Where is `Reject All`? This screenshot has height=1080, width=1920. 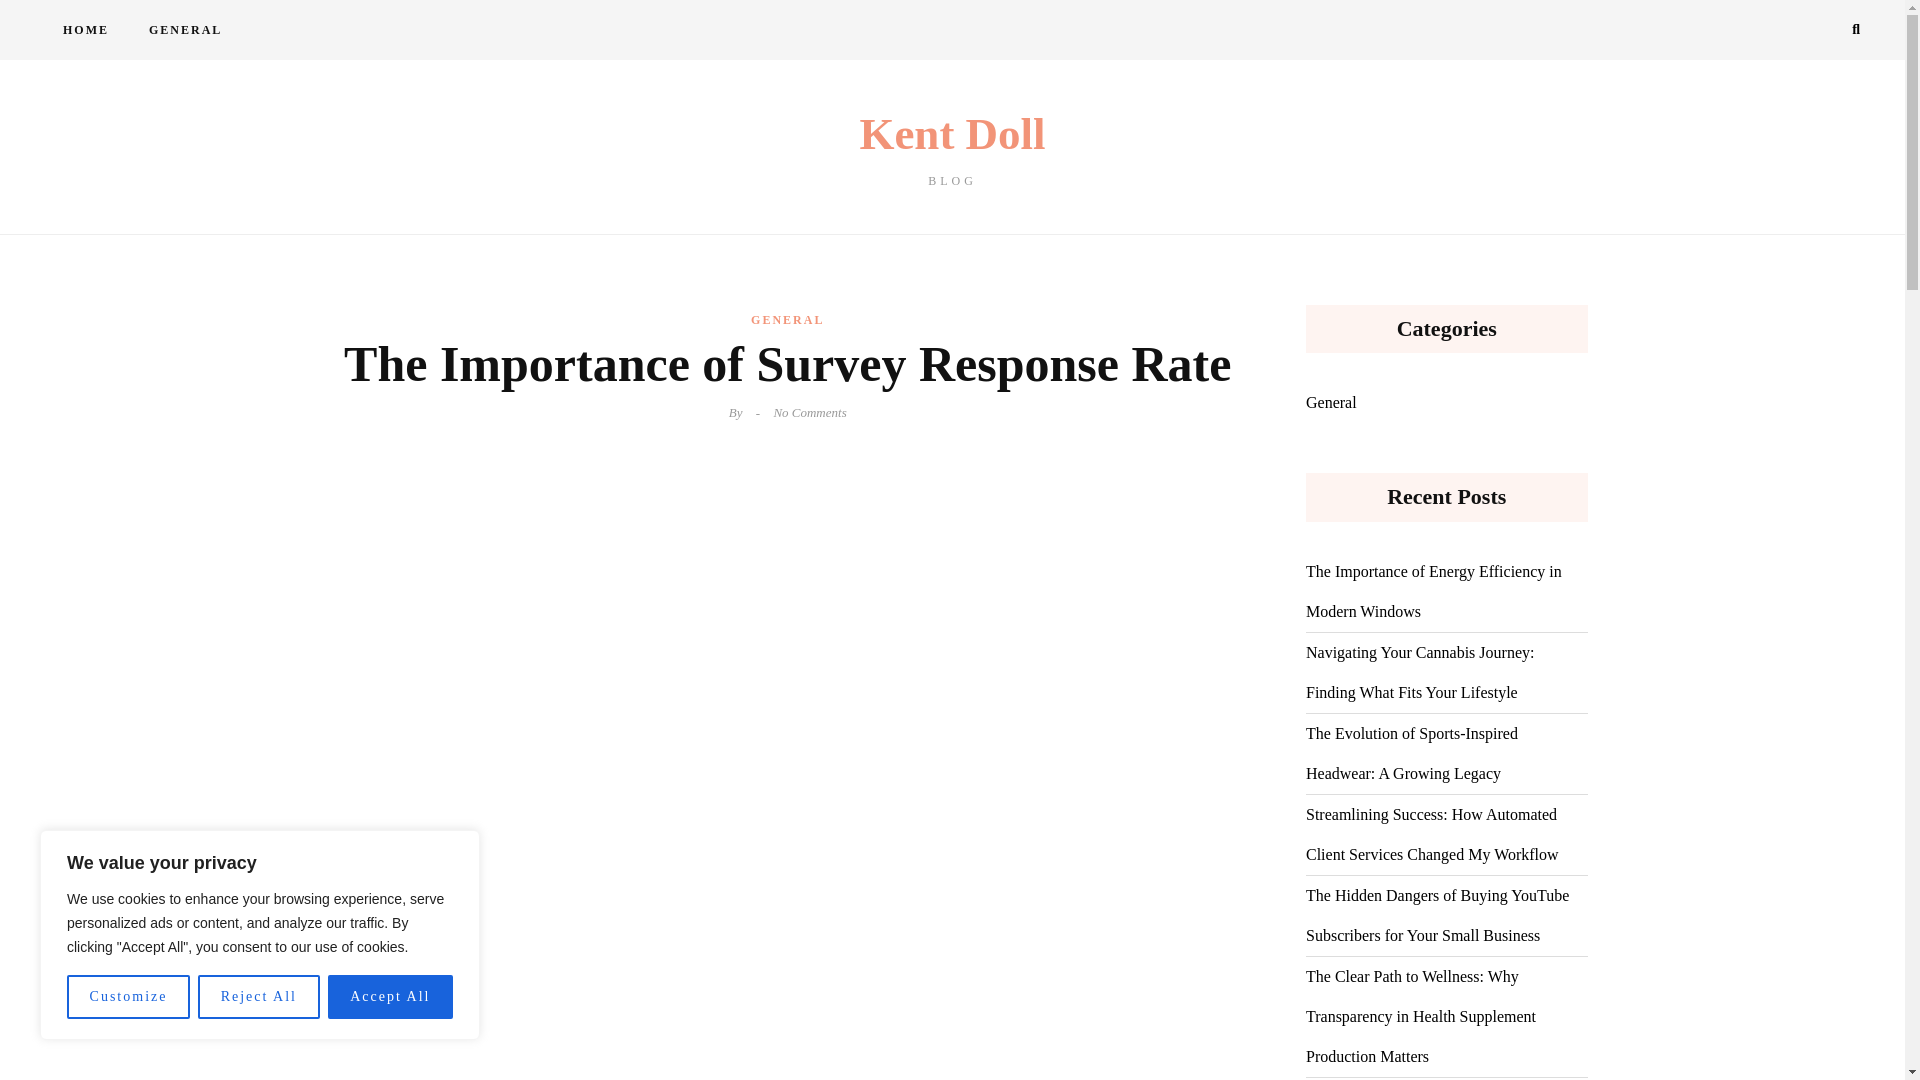
Reject All is located at coordinates (85, 30).